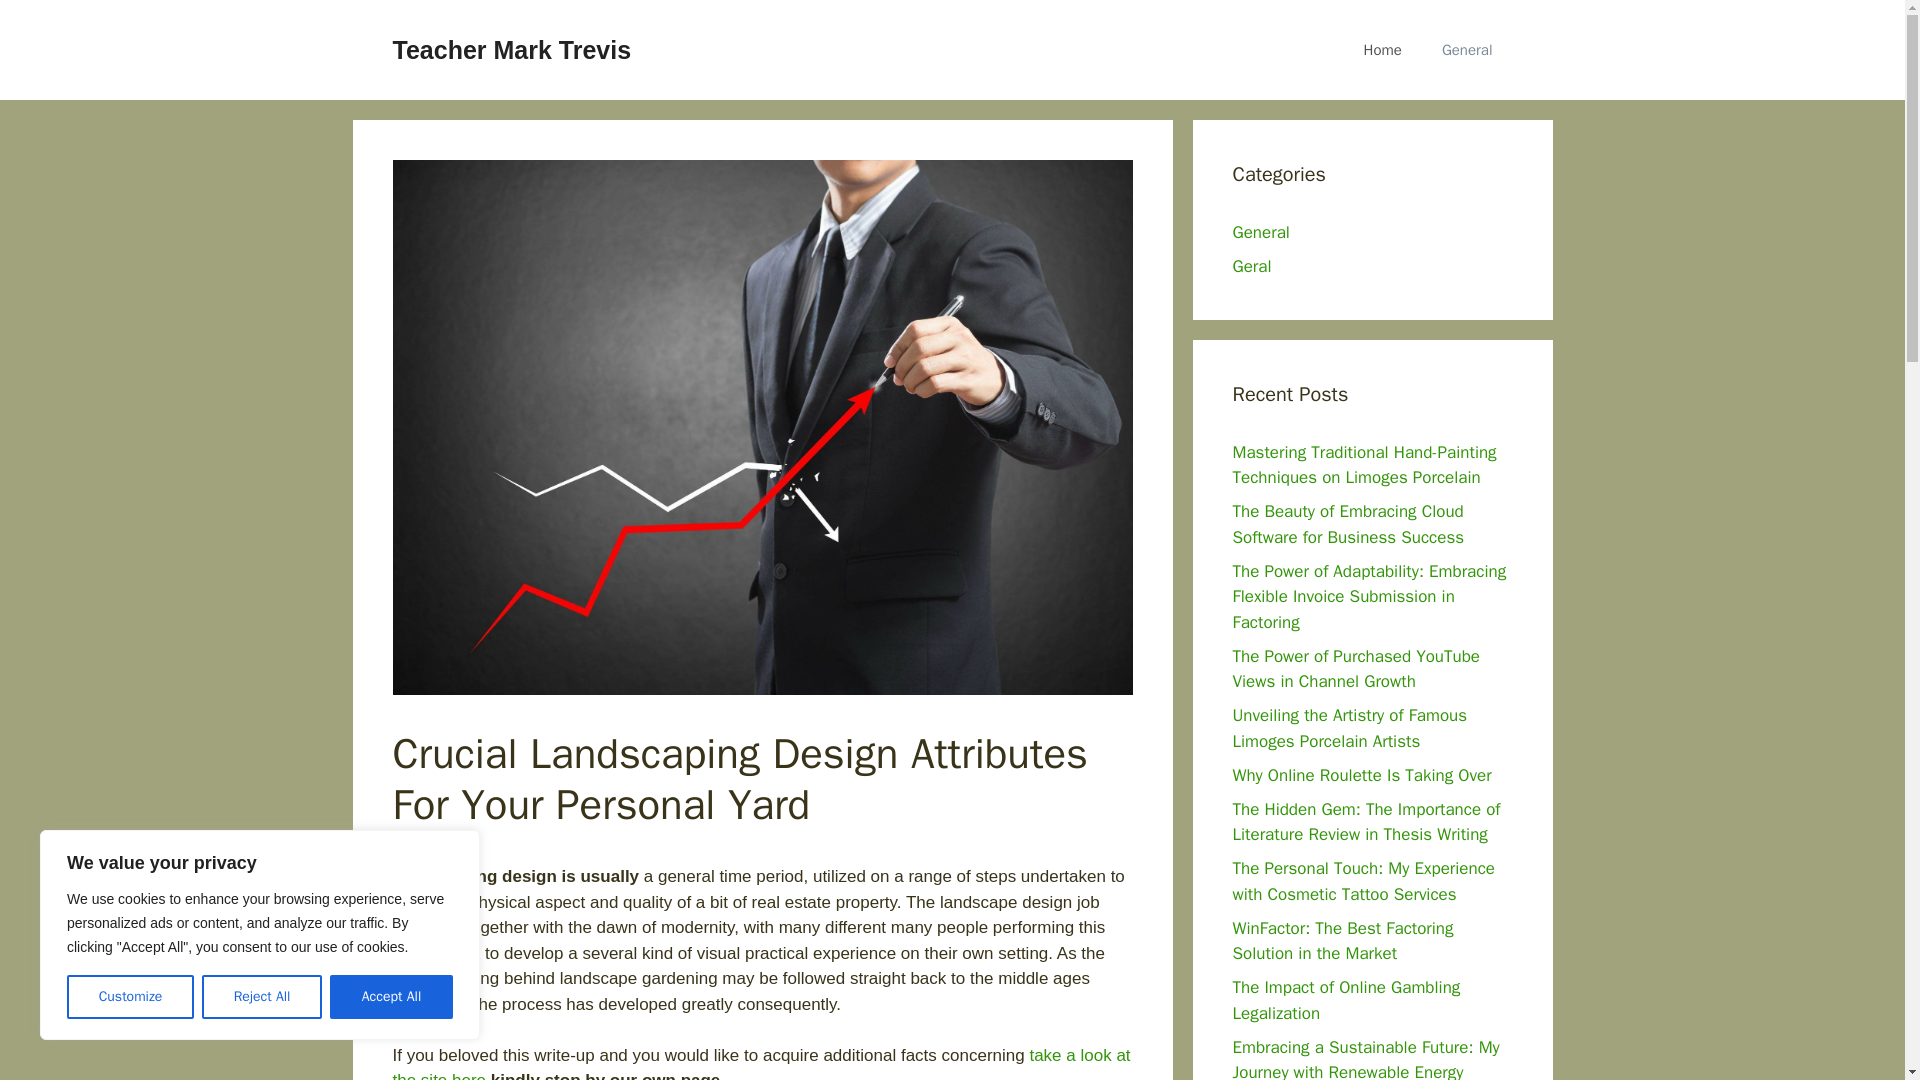  I want to click on Geral, so click(1252, 266).